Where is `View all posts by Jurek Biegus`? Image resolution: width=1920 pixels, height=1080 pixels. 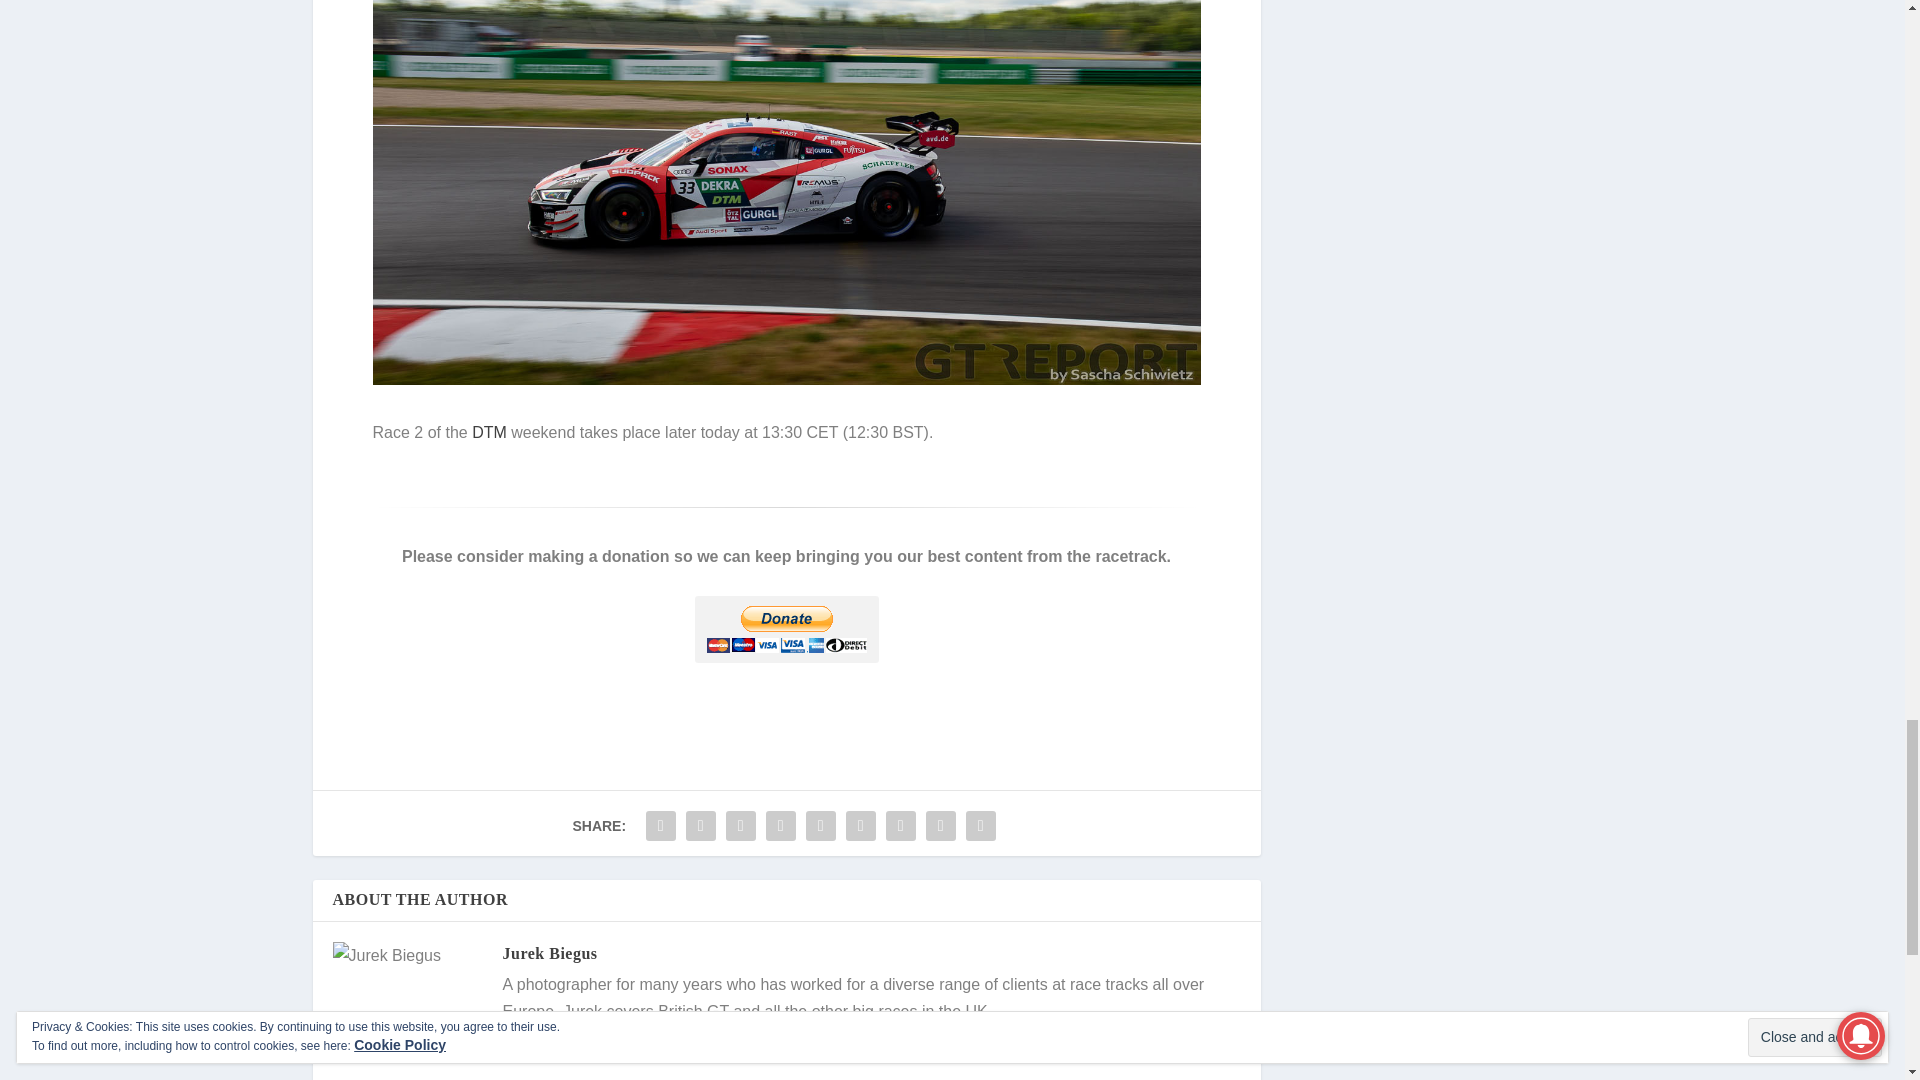 View all posts by Jurek Biegus is located at coordinates (549, 954).